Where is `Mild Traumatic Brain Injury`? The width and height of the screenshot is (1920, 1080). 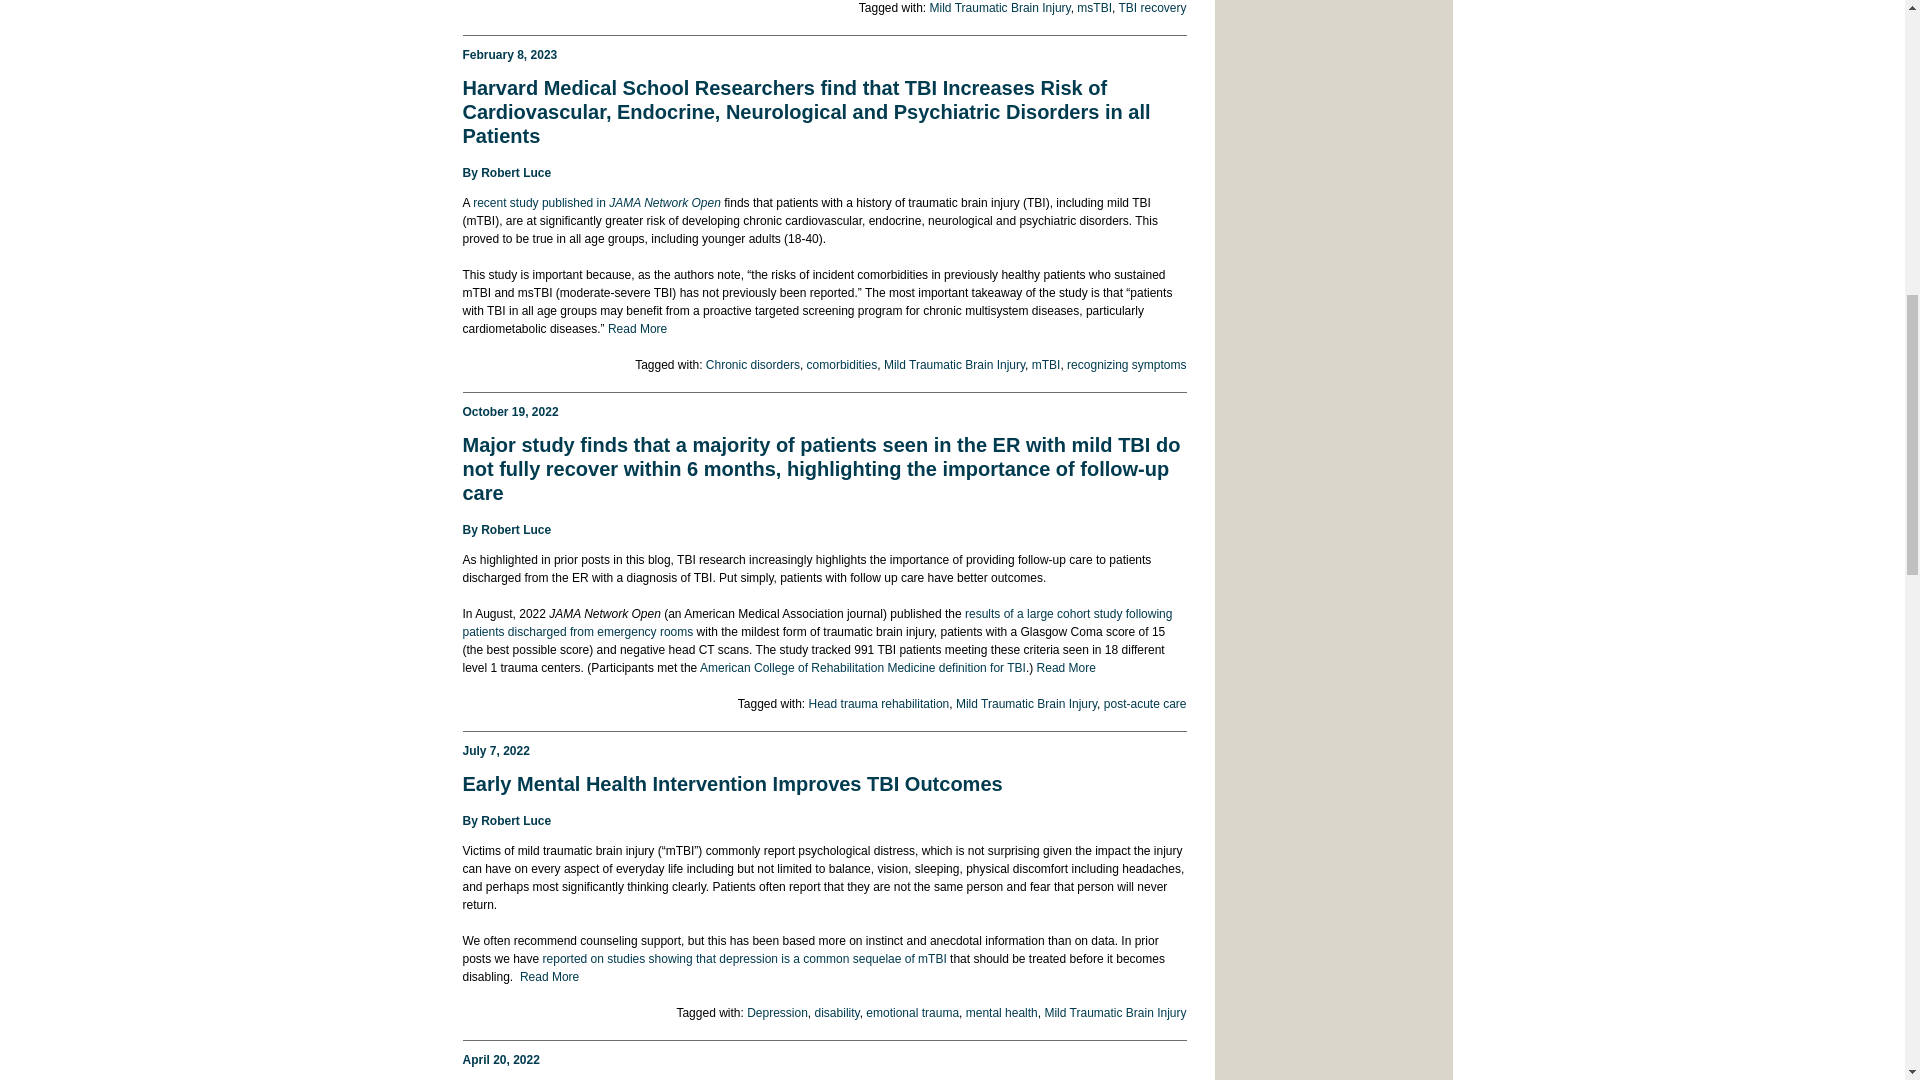 Mild Traumatic Brain Injury is located at coordinates (954, 364).